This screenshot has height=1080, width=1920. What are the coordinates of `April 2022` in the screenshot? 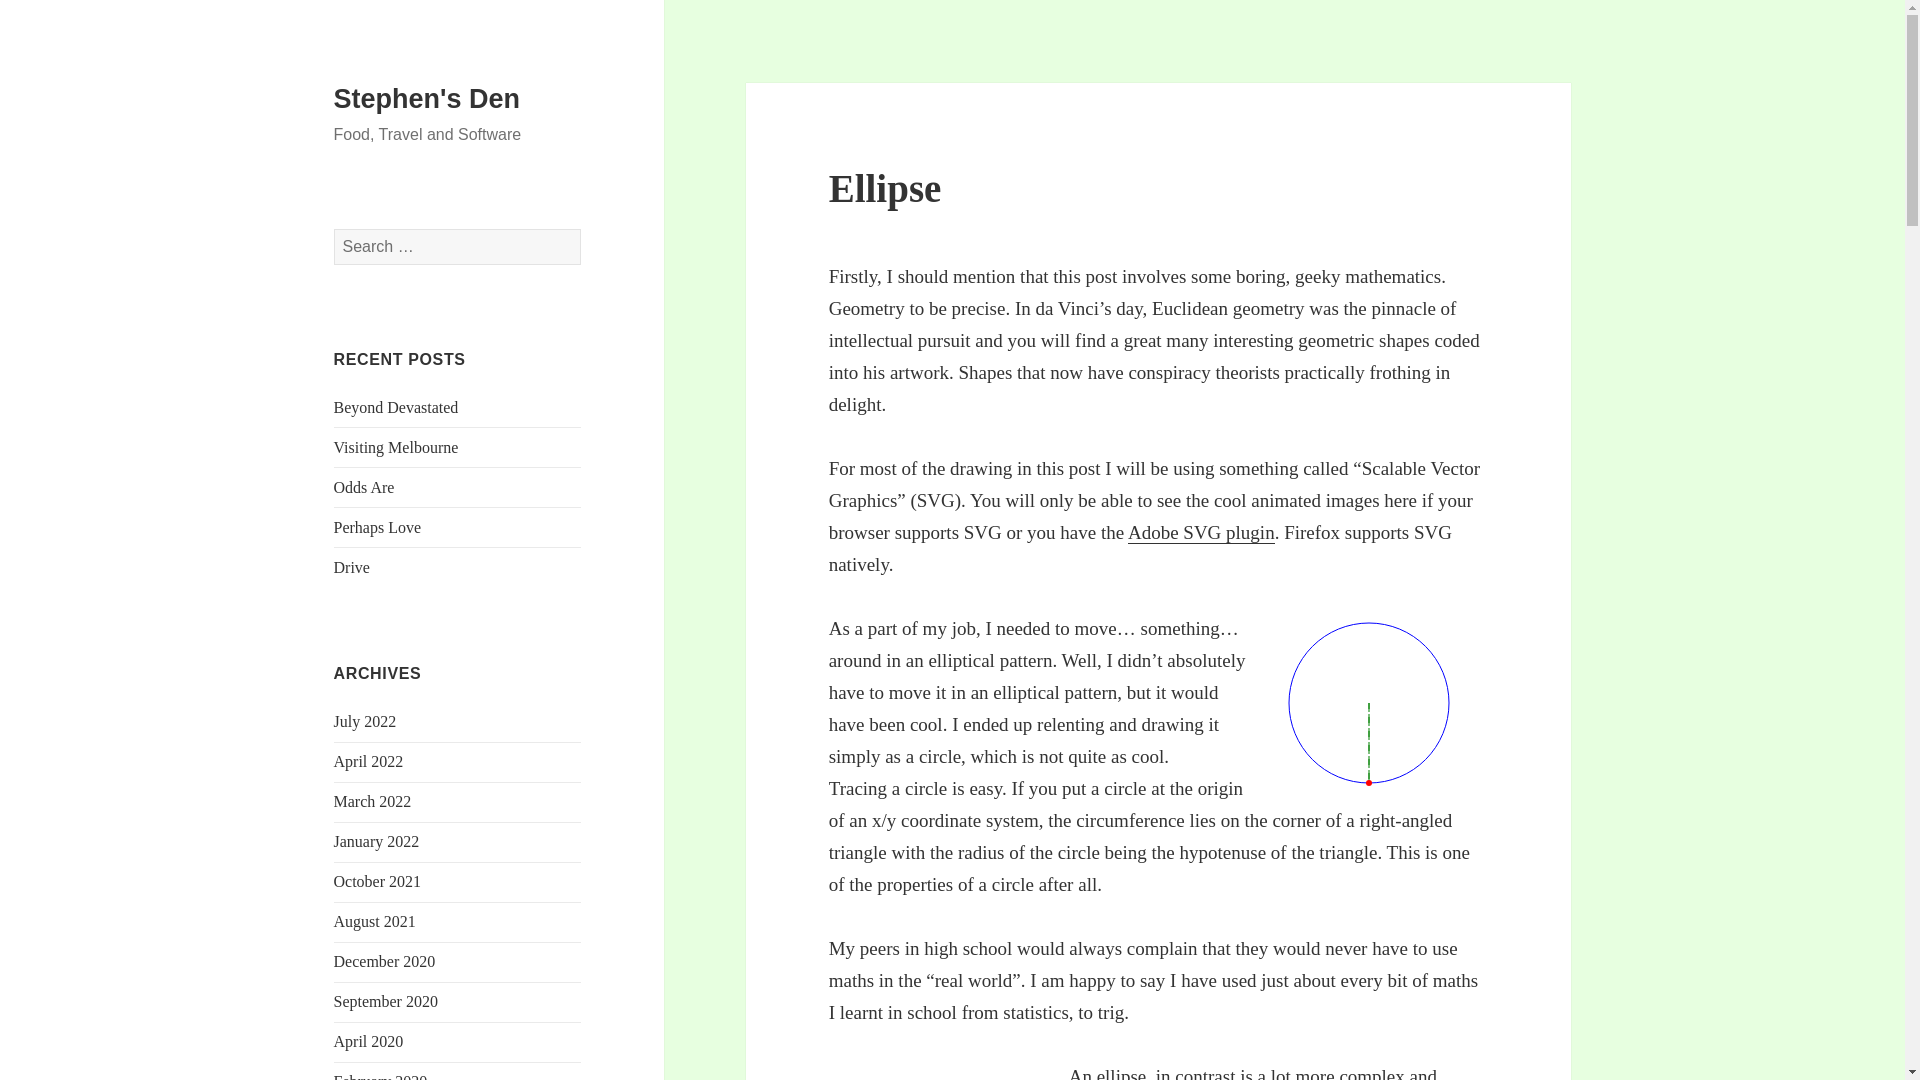 It's located at (368, 761).